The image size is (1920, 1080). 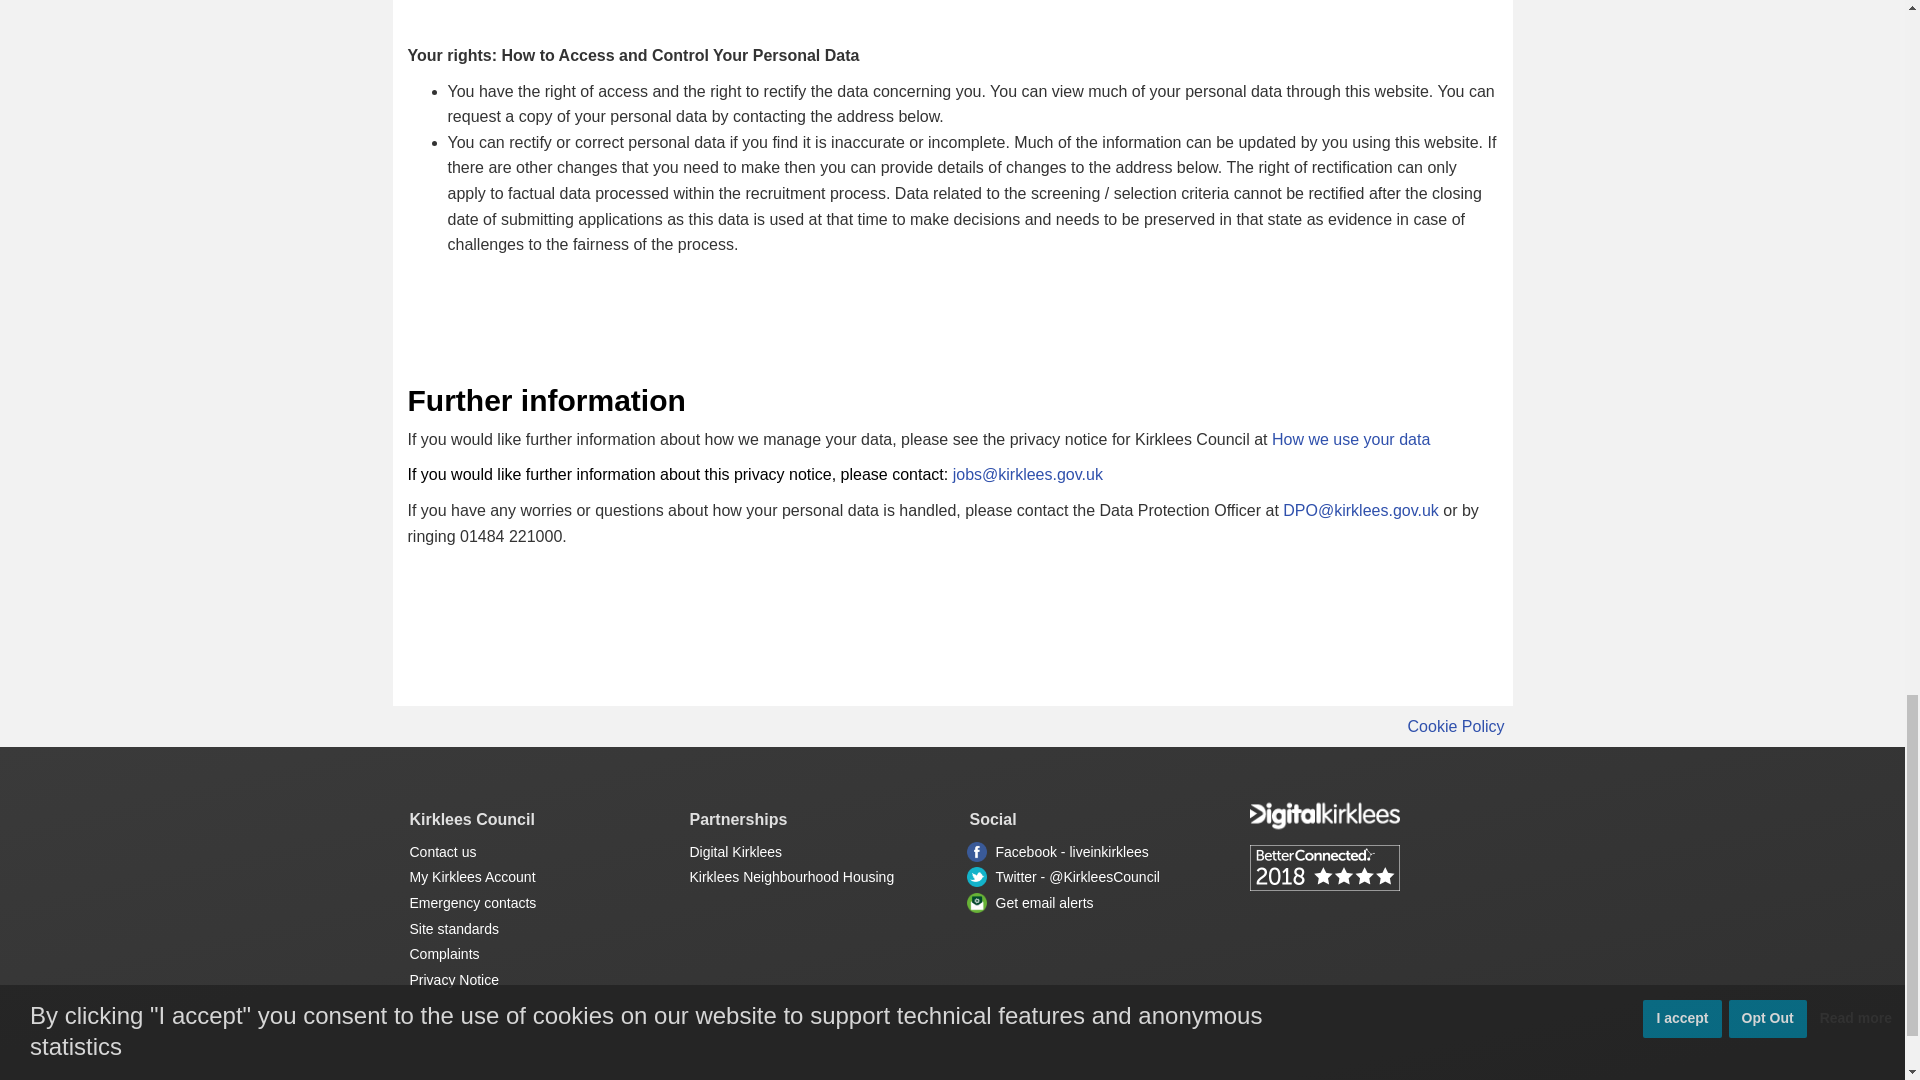 I want to click on Compliments and complaints, so click(x=445, y=954).